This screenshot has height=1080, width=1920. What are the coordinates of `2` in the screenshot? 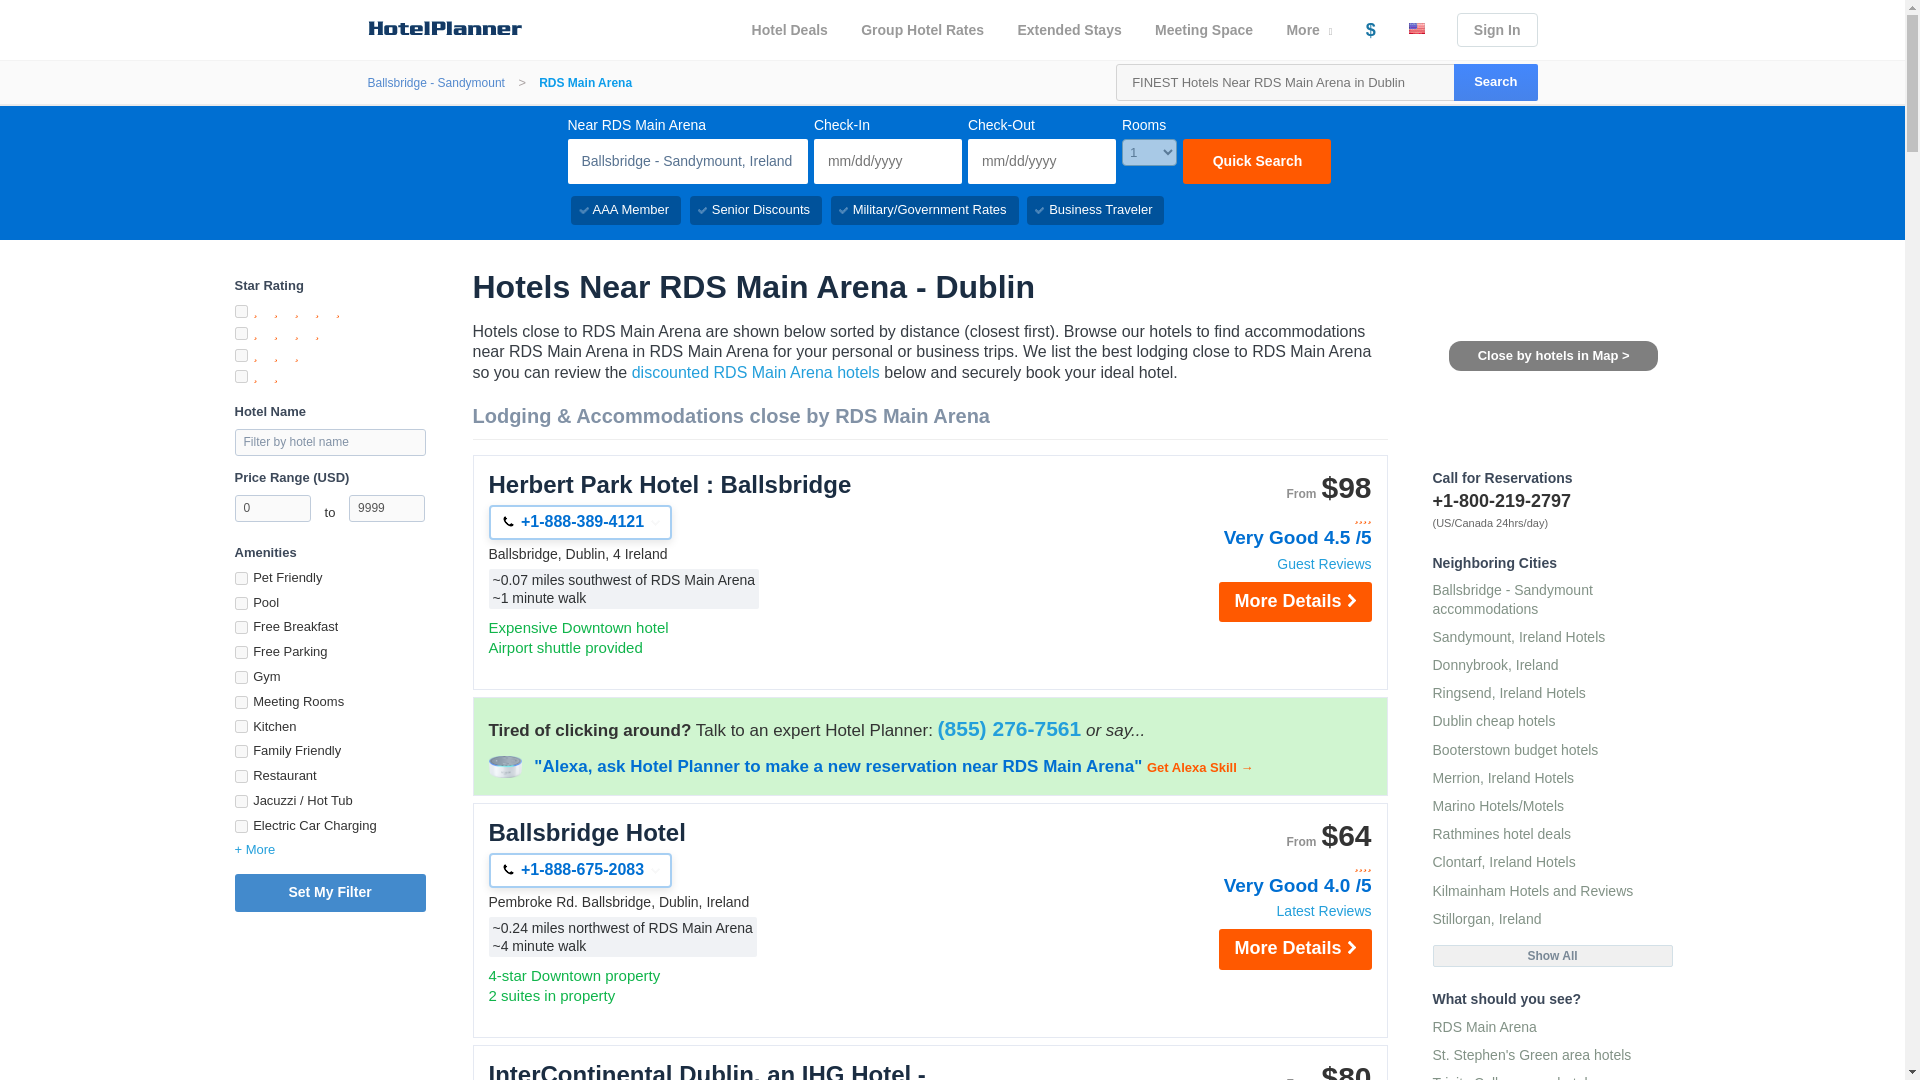 It's located at (240, 376).